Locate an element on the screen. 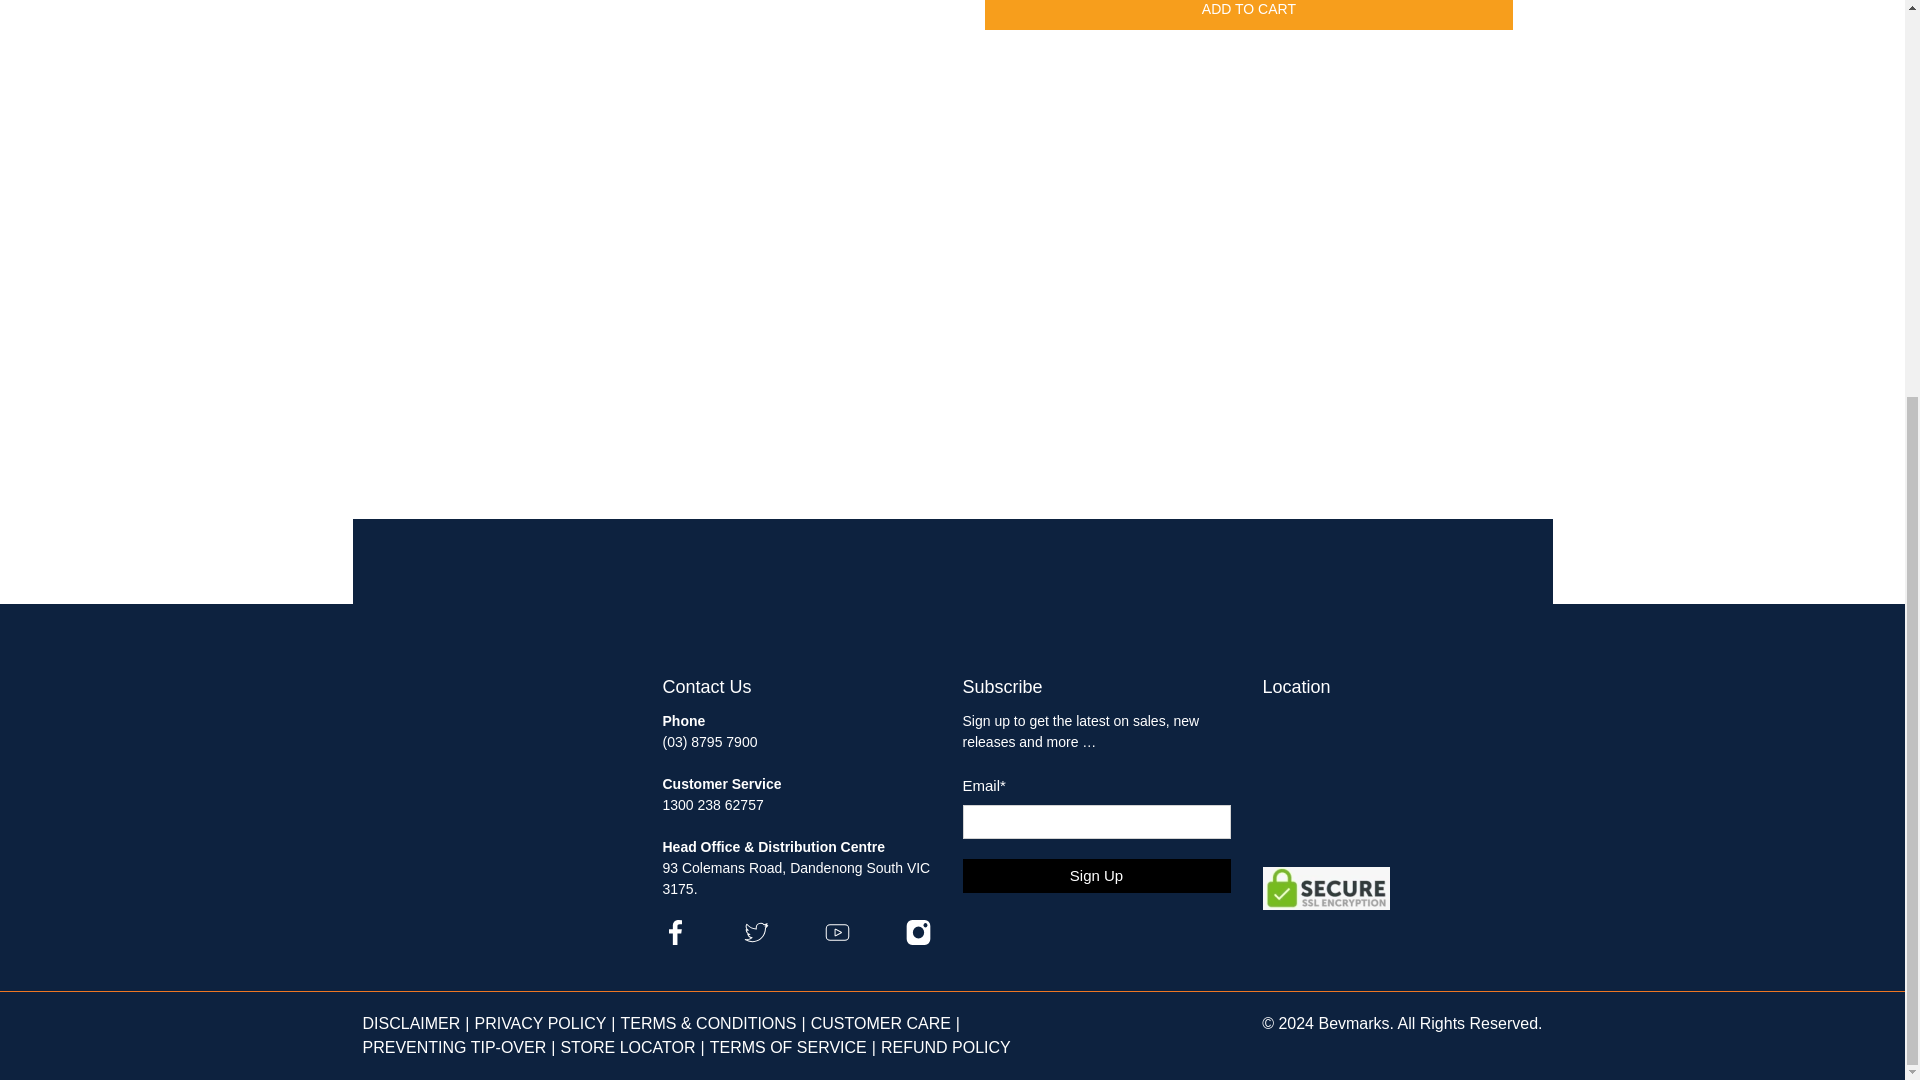  Bevmarks on Twitter is located at coordinates (756, 940).